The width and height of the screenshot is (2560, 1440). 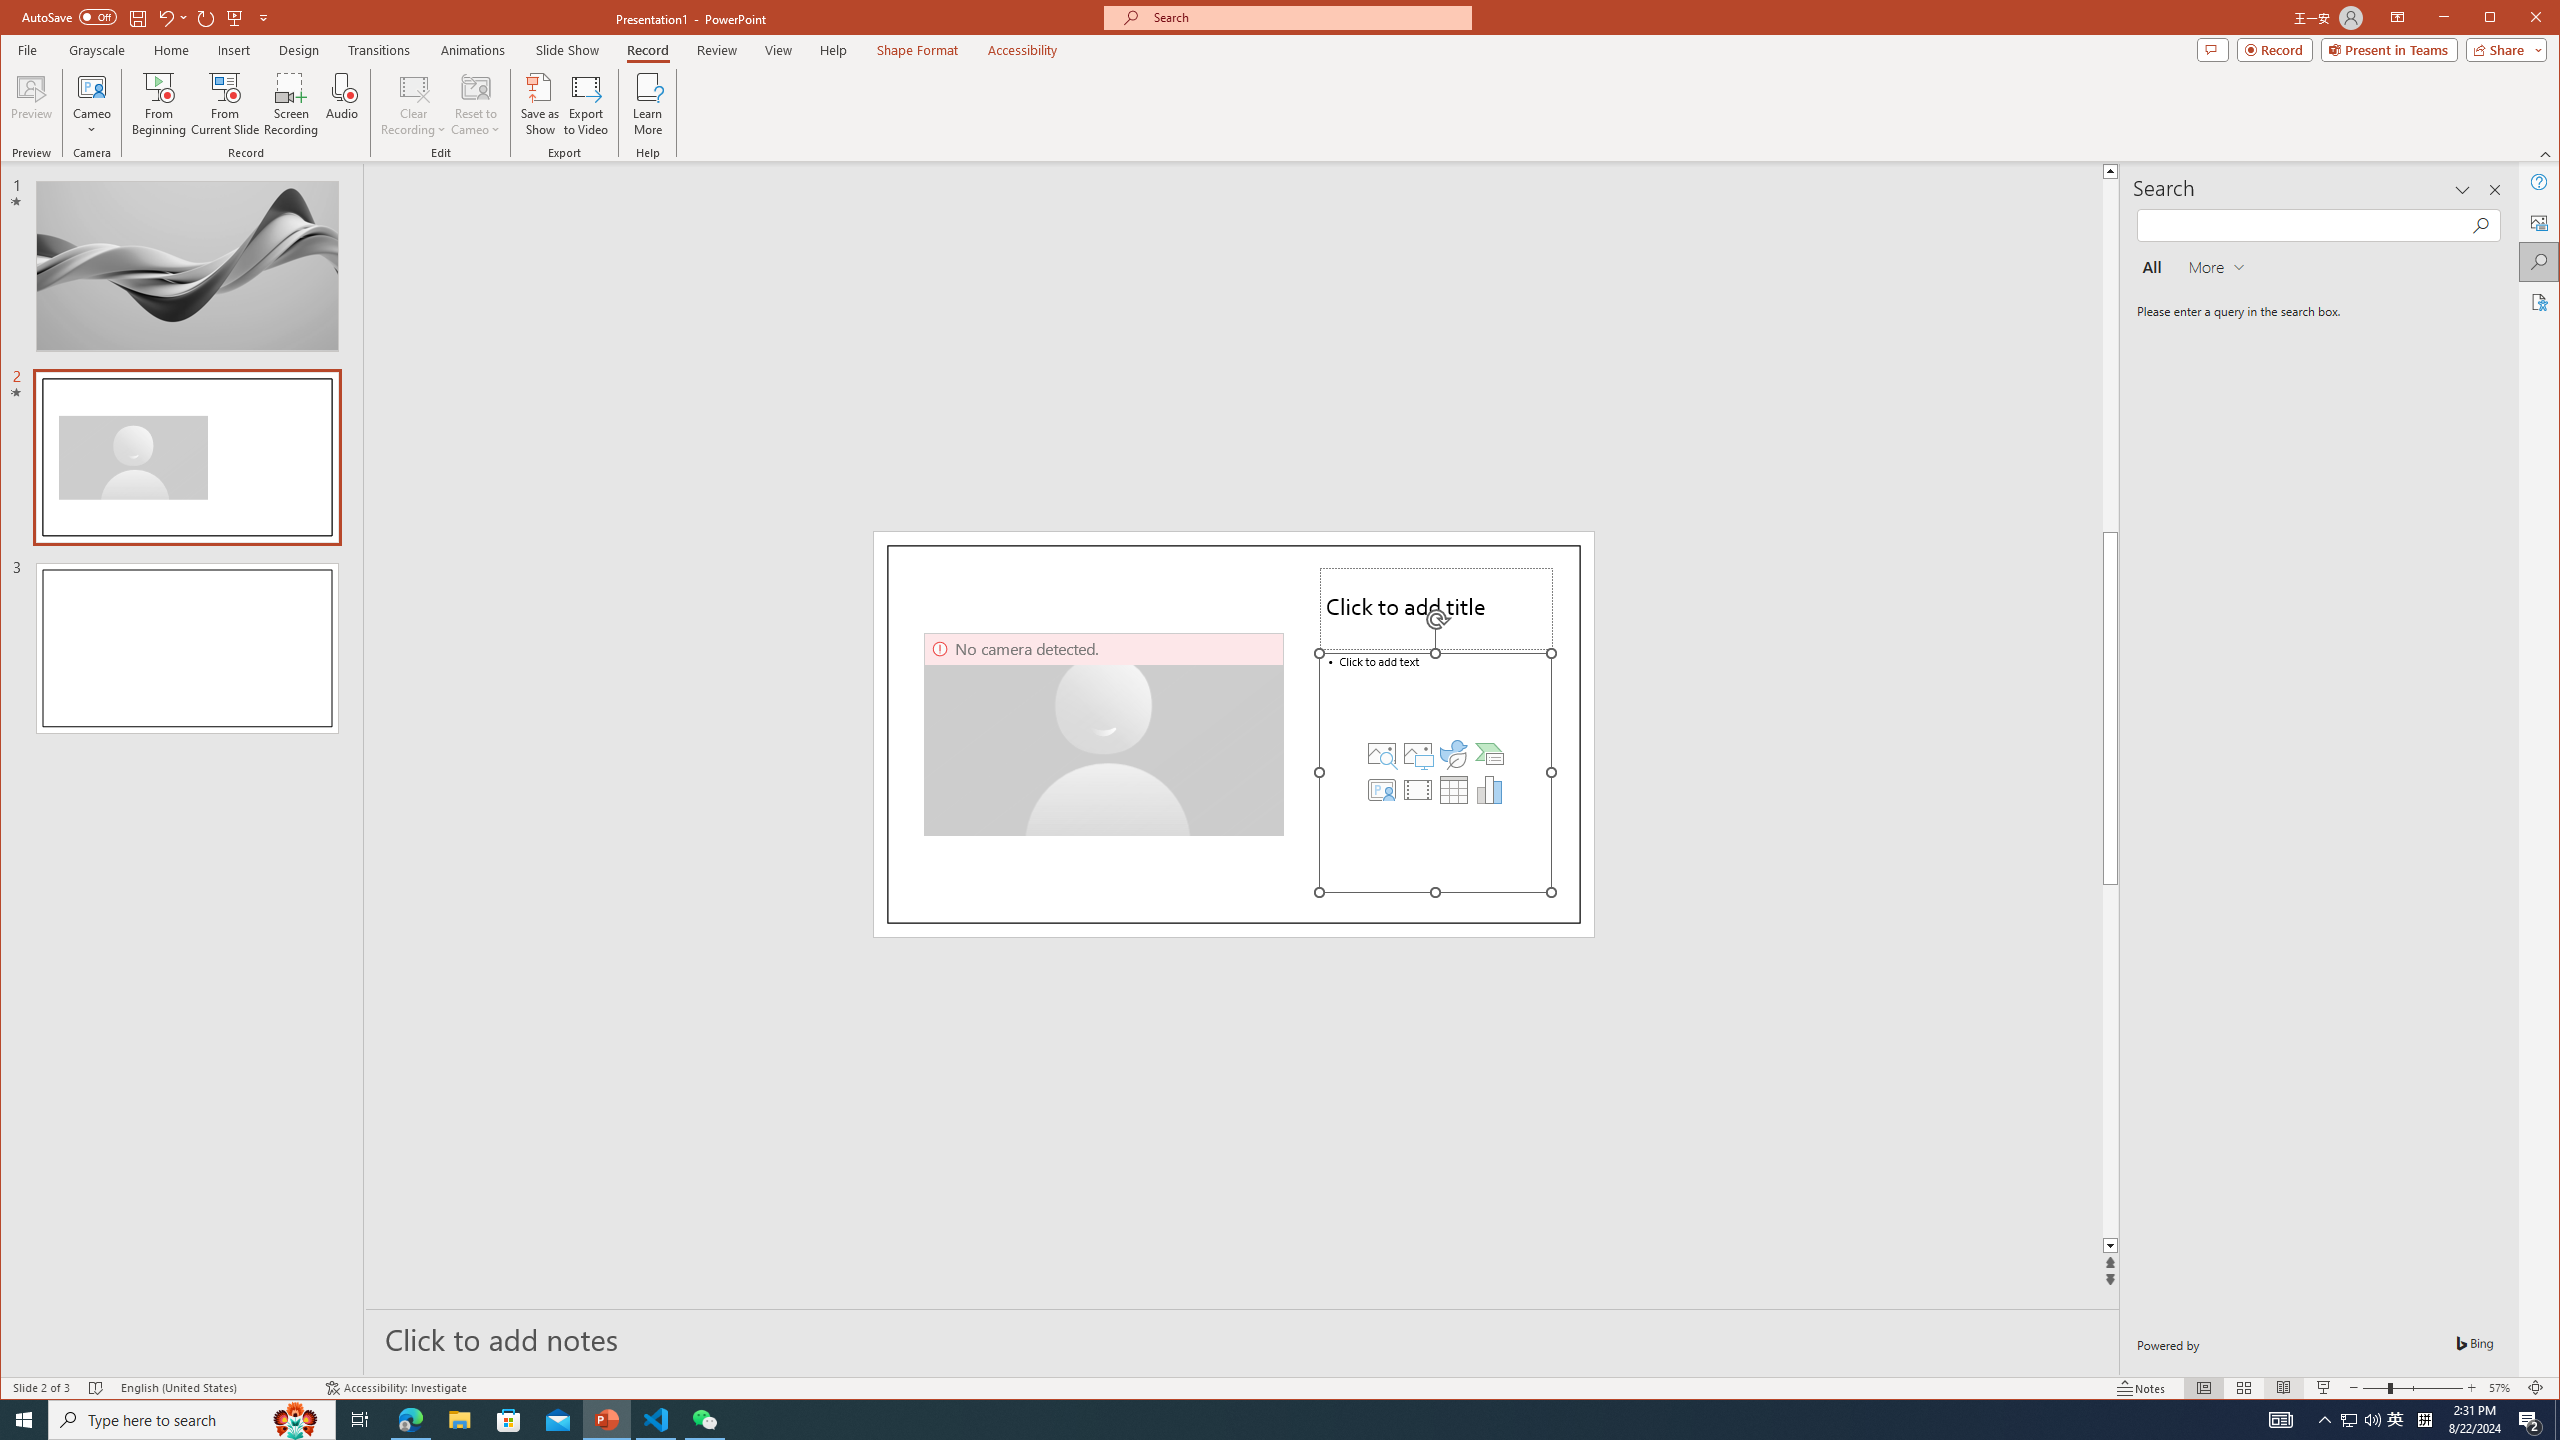 What do you see at coordinates (2557, 1420) in the screenshot?
I see `Show desktop` at bounding box center [2557, 1420].